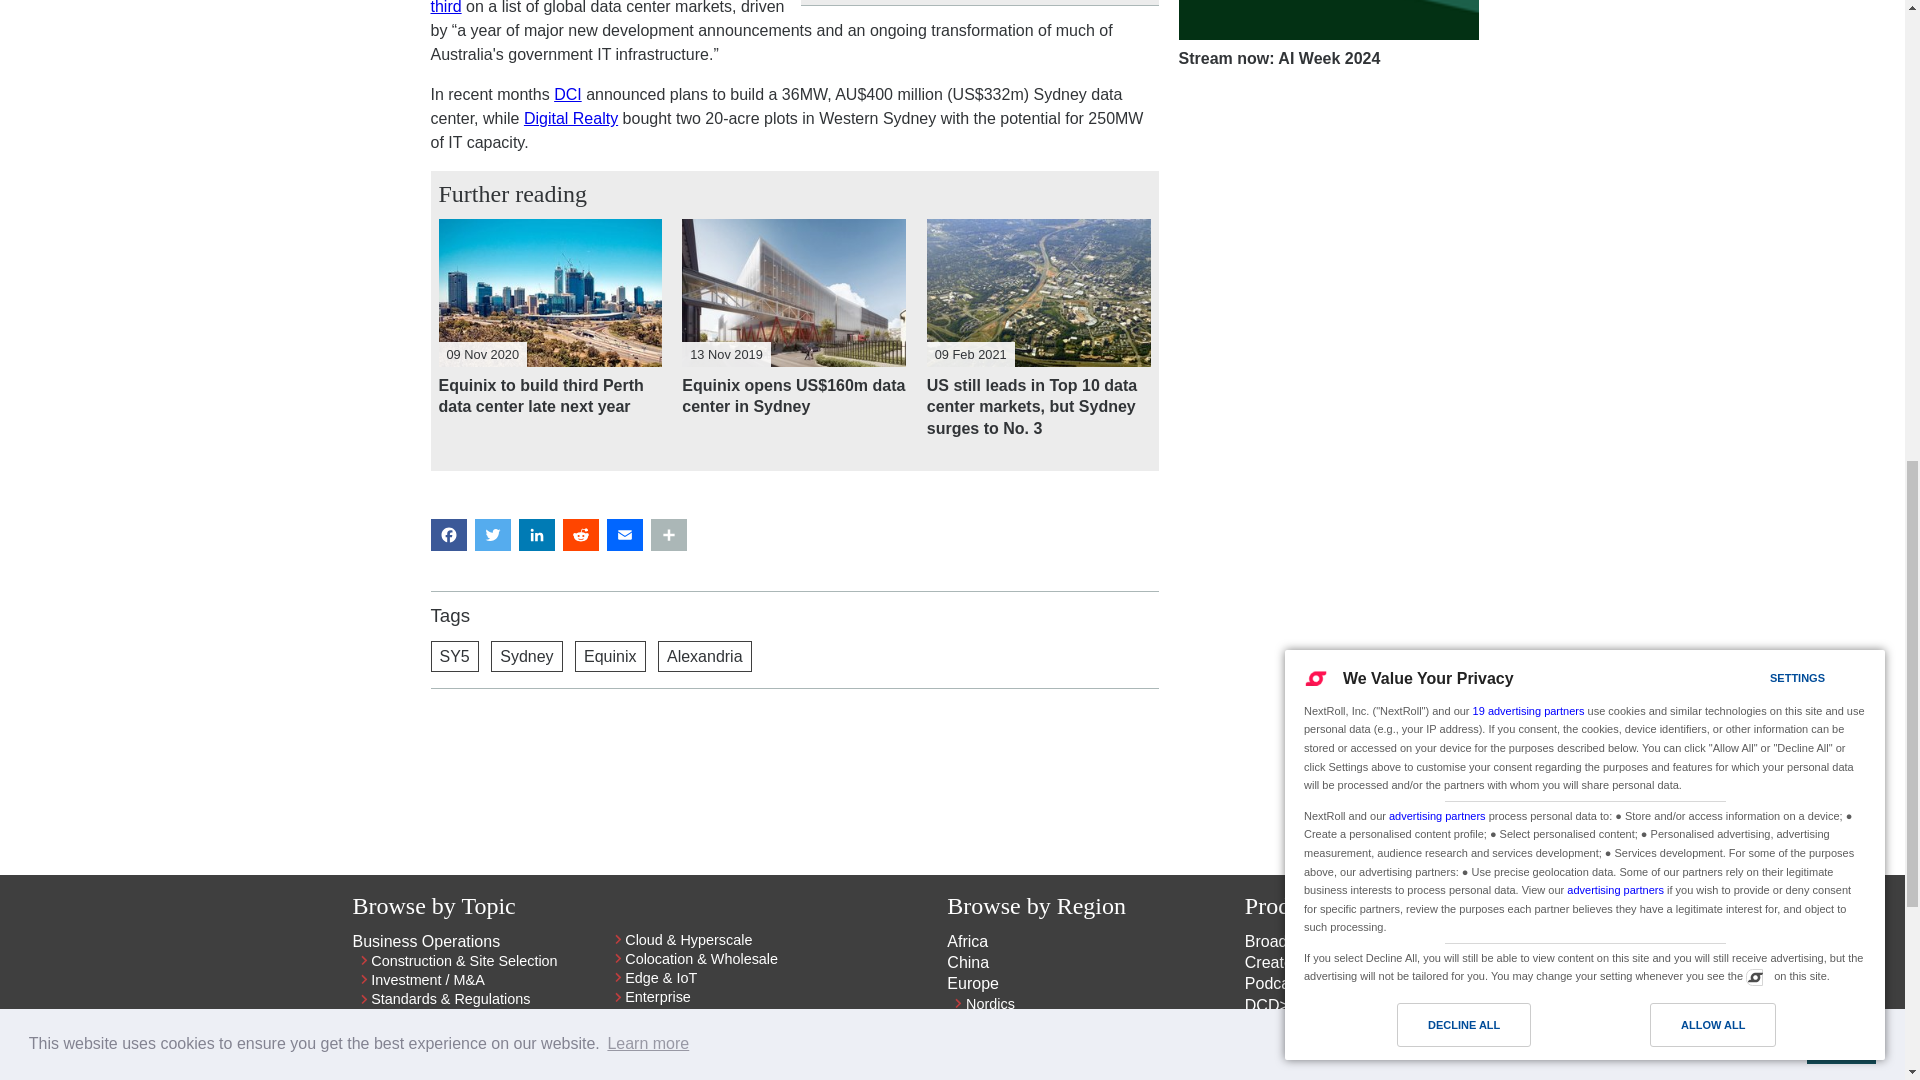 This screenshot has height=1080, width=1920. I want to click on 3rd party ad content, so click(794, 774).